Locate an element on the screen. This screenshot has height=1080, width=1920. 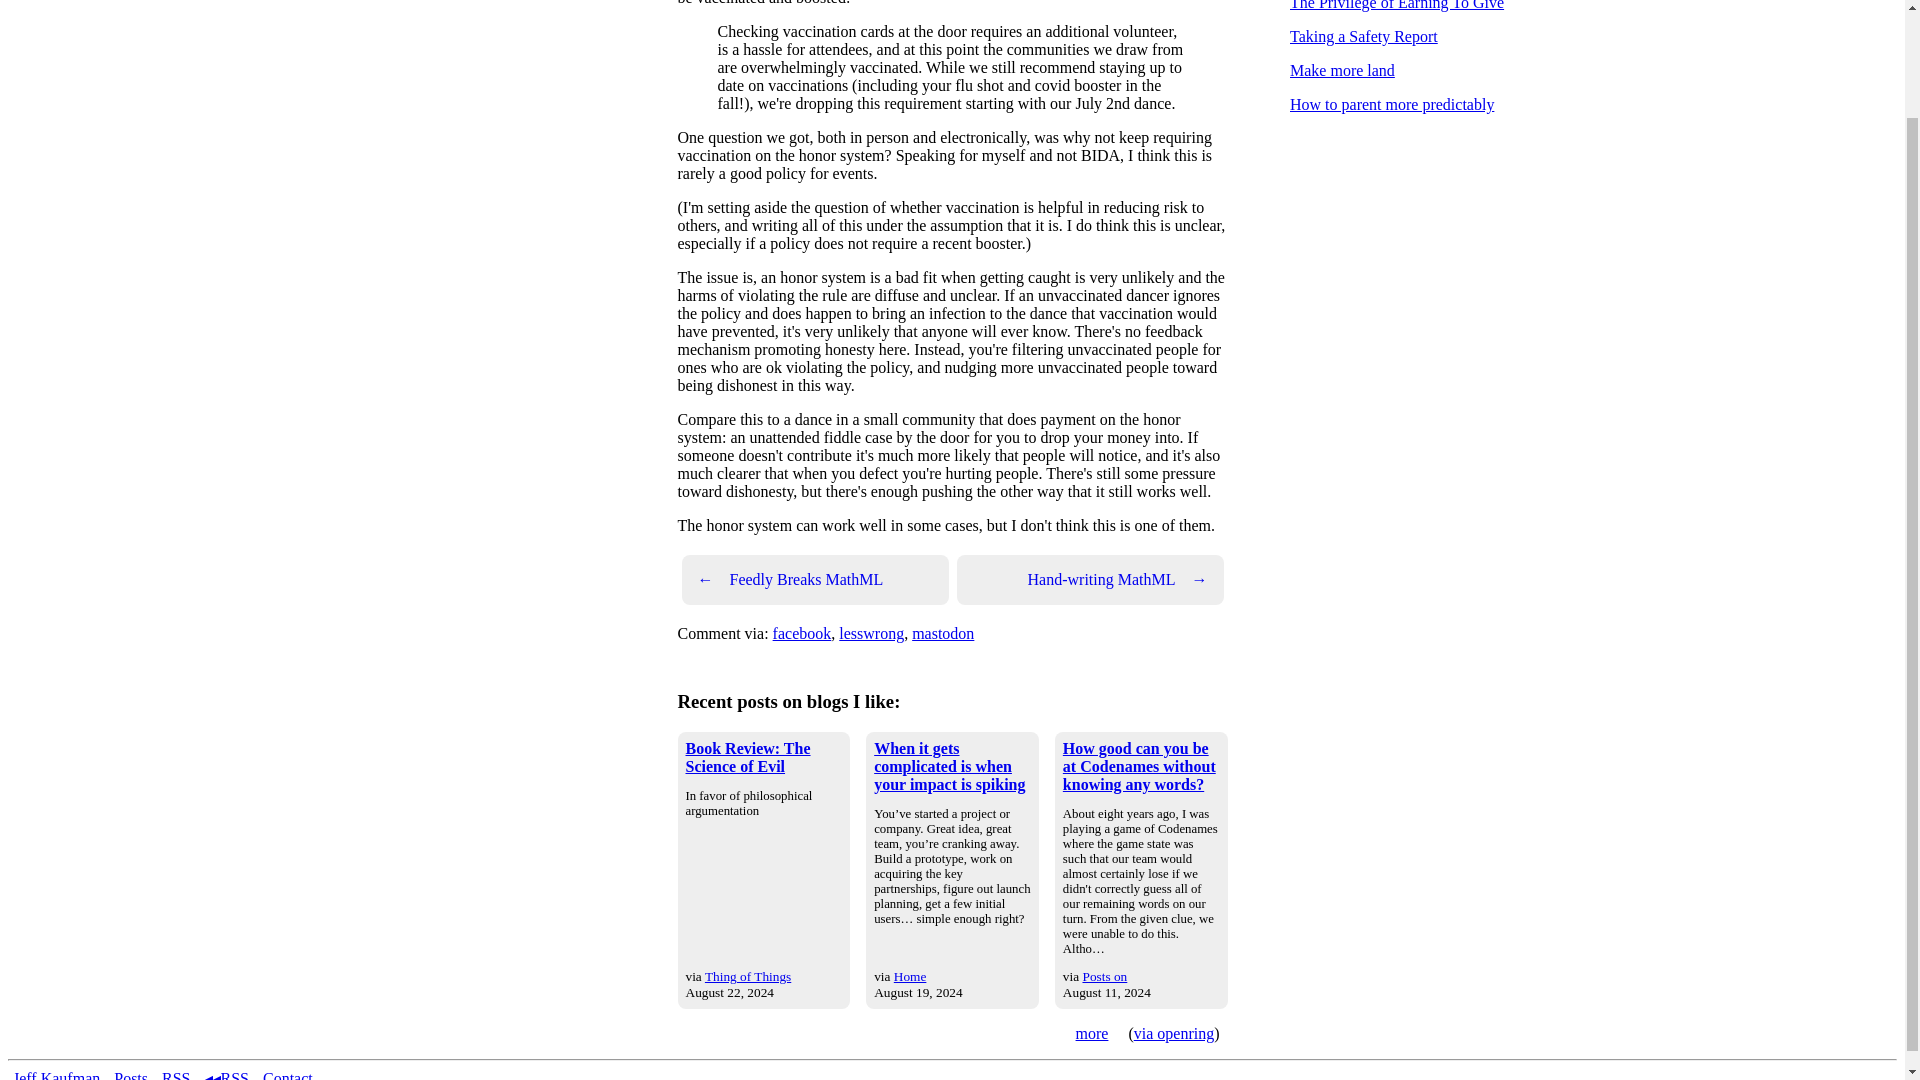
Posts on is located at coordinates (1104, 976).